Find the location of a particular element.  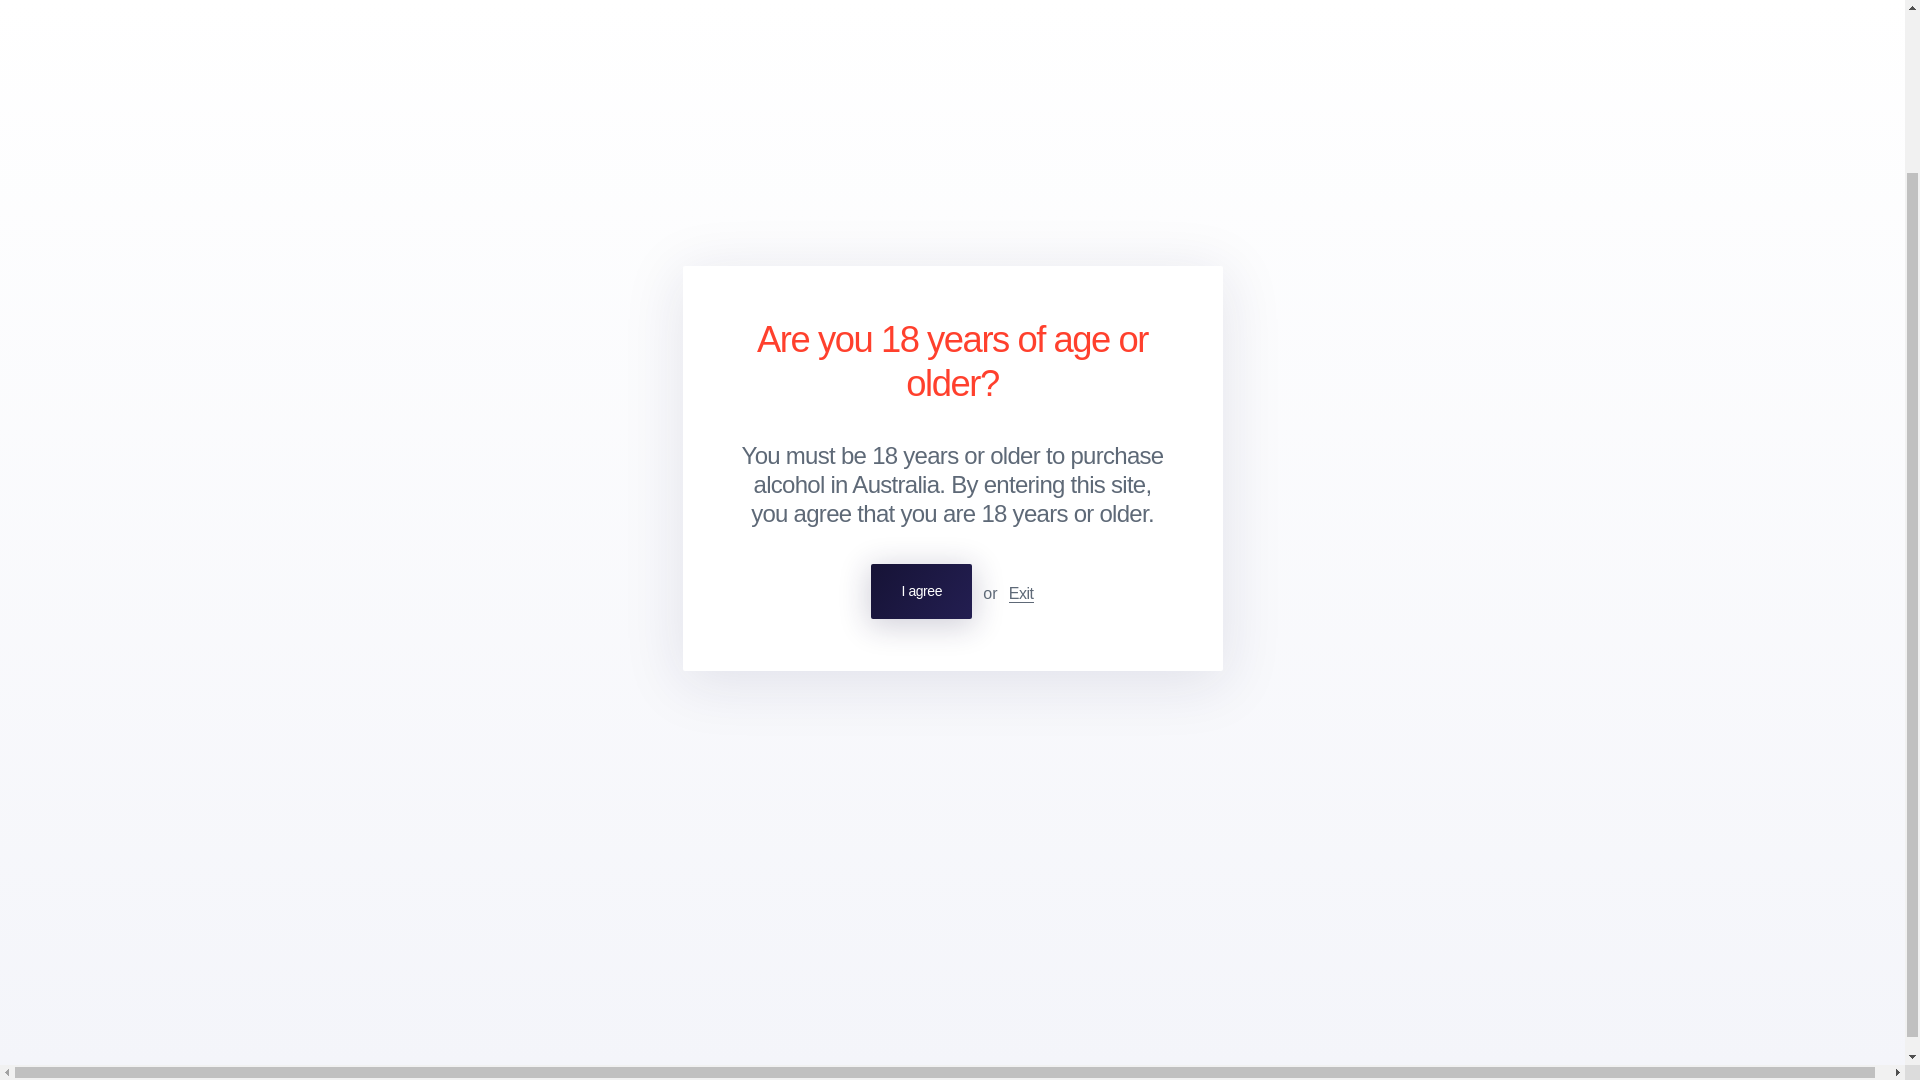

Sold out is located at coordinates (623, 501).